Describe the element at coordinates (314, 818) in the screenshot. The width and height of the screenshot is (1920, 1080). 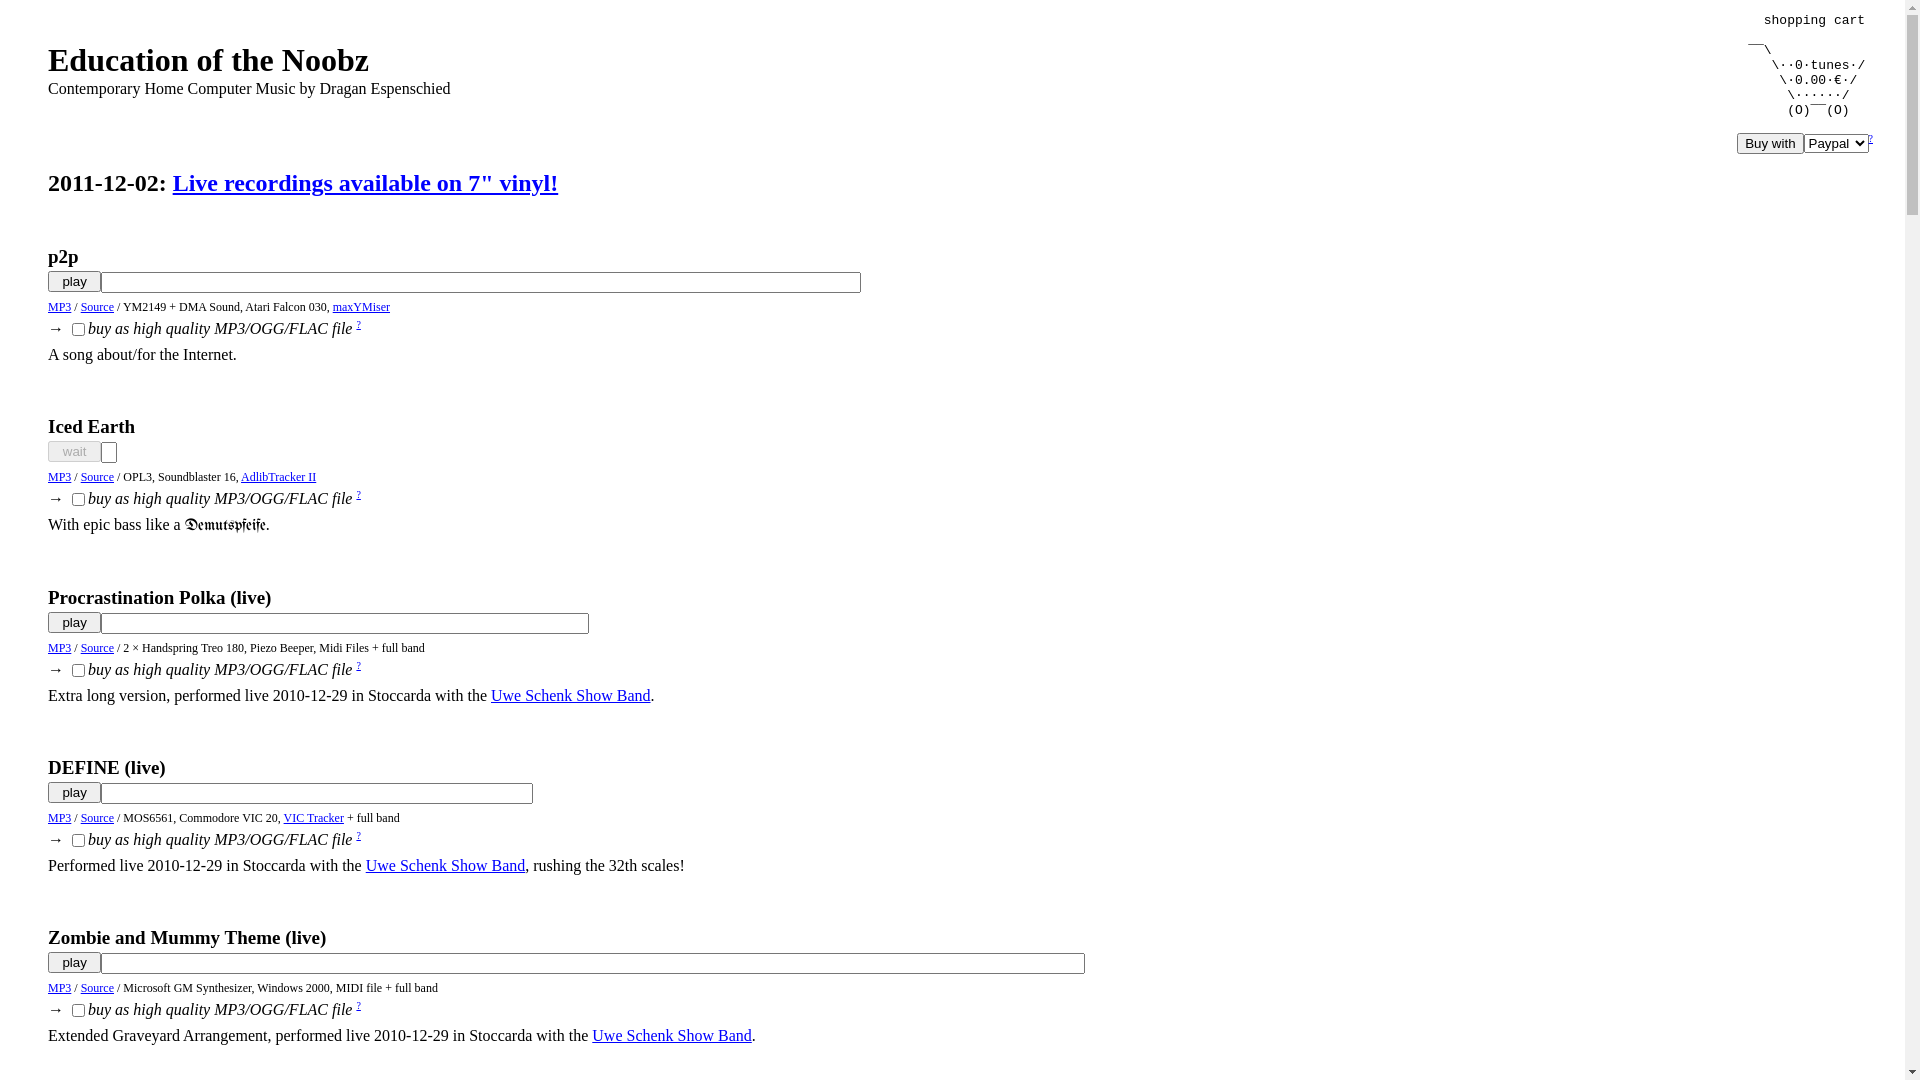
I see `VIC Tracker` at that location.